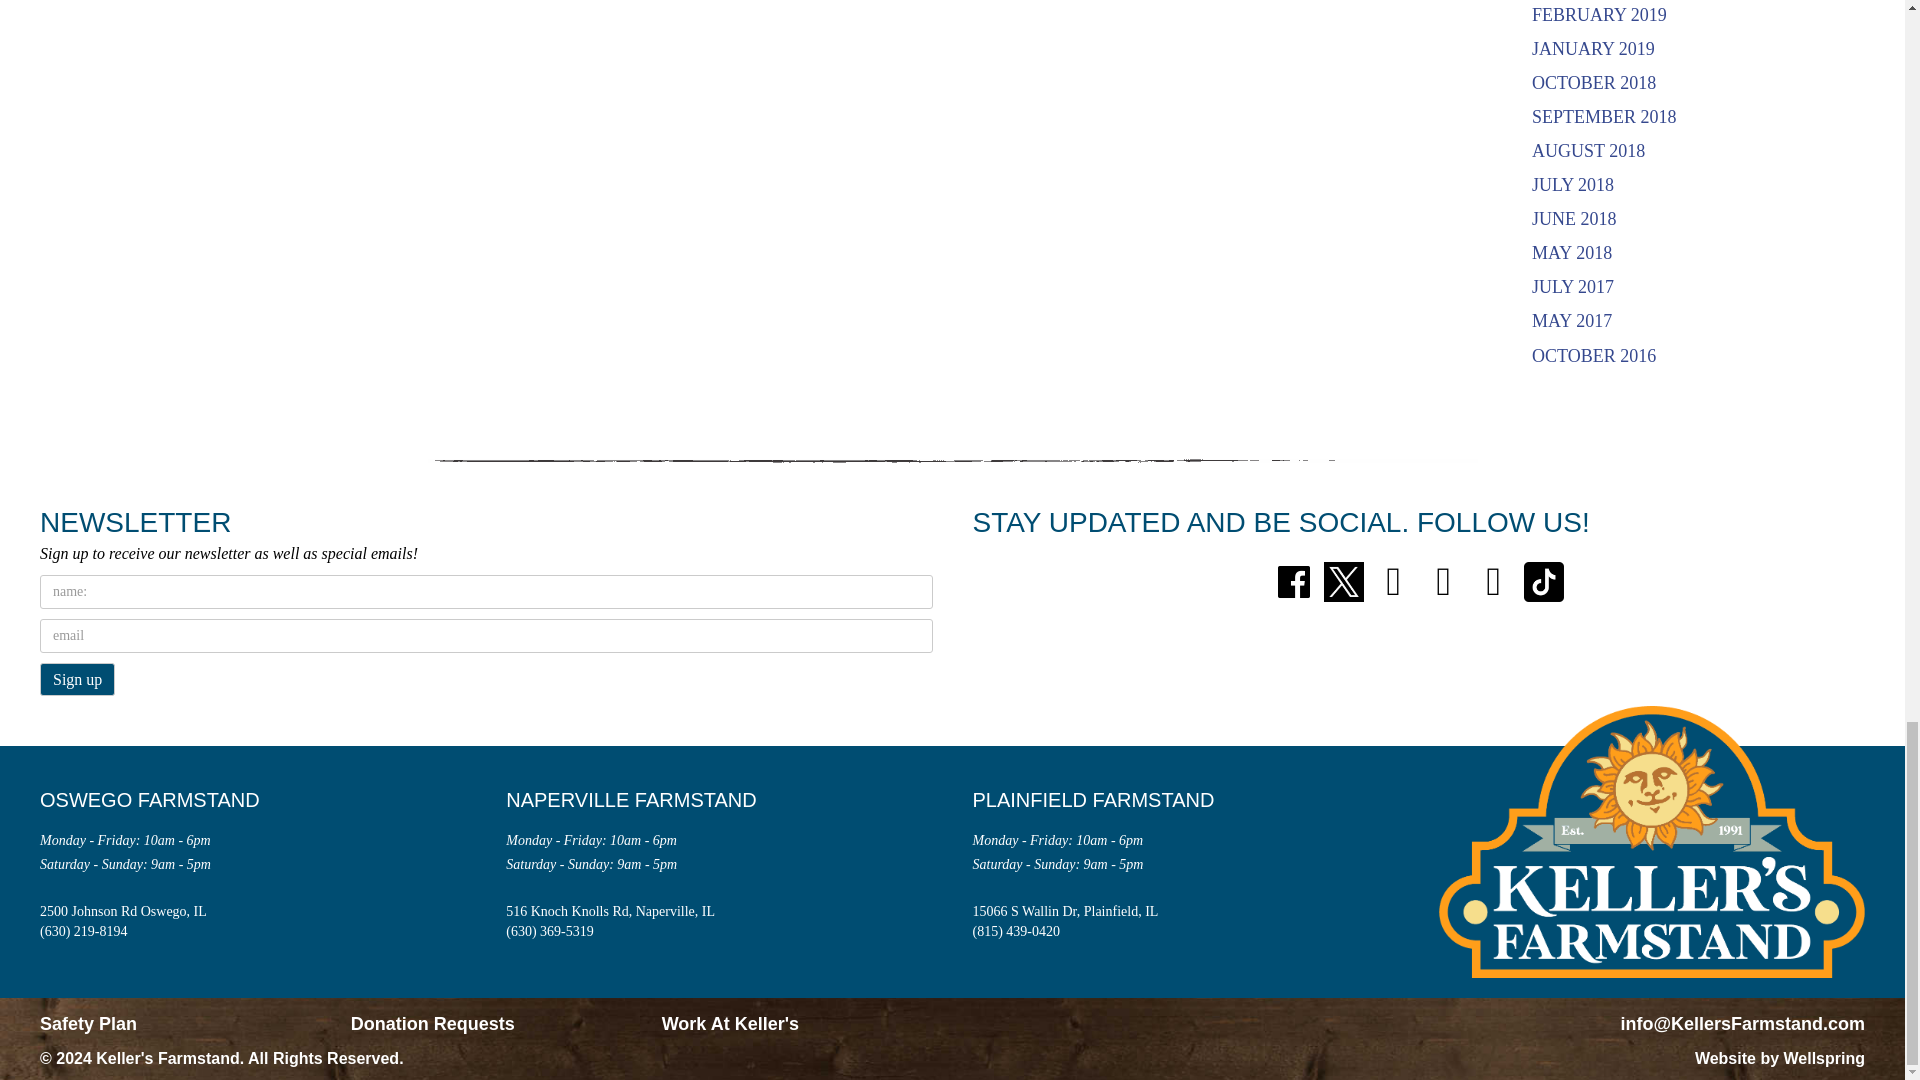 Image resolution: width=1920 pixels, height=1080 pixels. Describe the element at coordinates (78, 679) in the screenshot. I see `Sign up` at that location.